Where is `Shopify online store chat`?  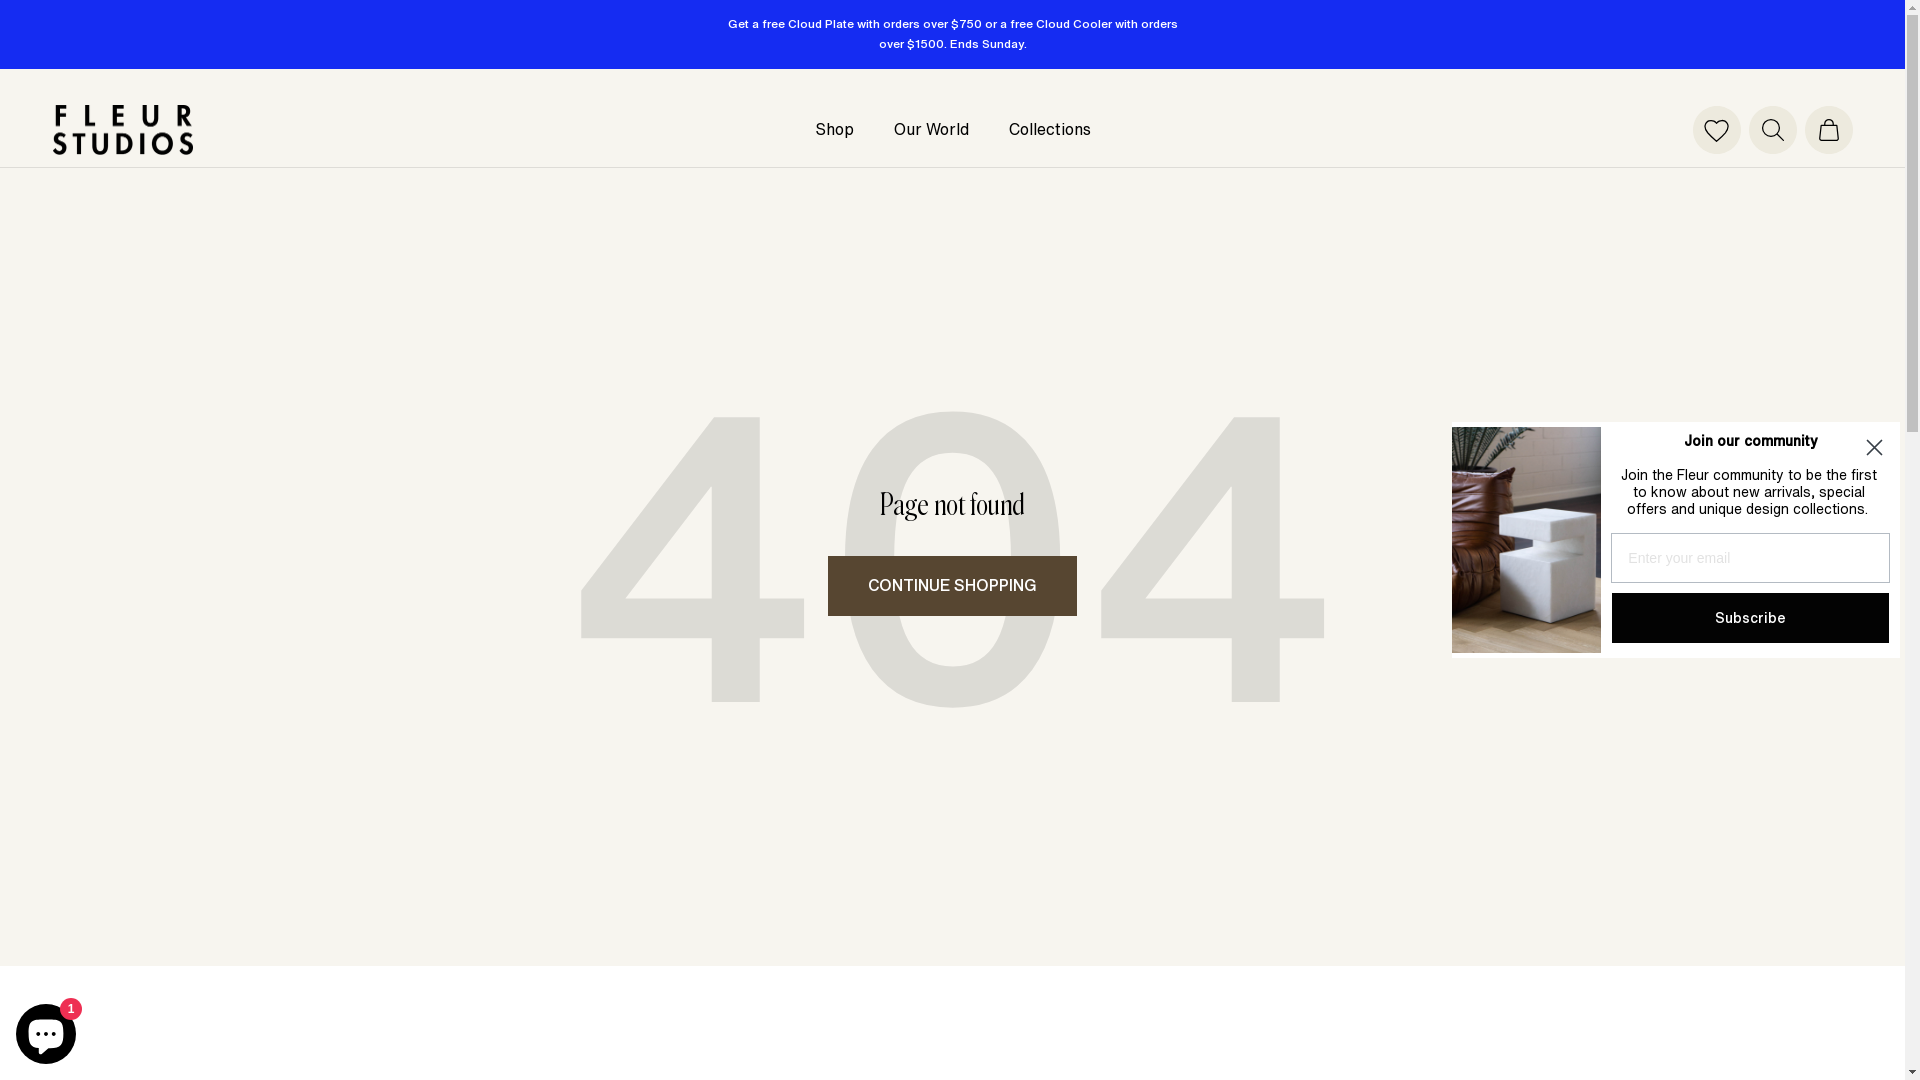
Shopify online store chat is located at coordinates (46, 1030).